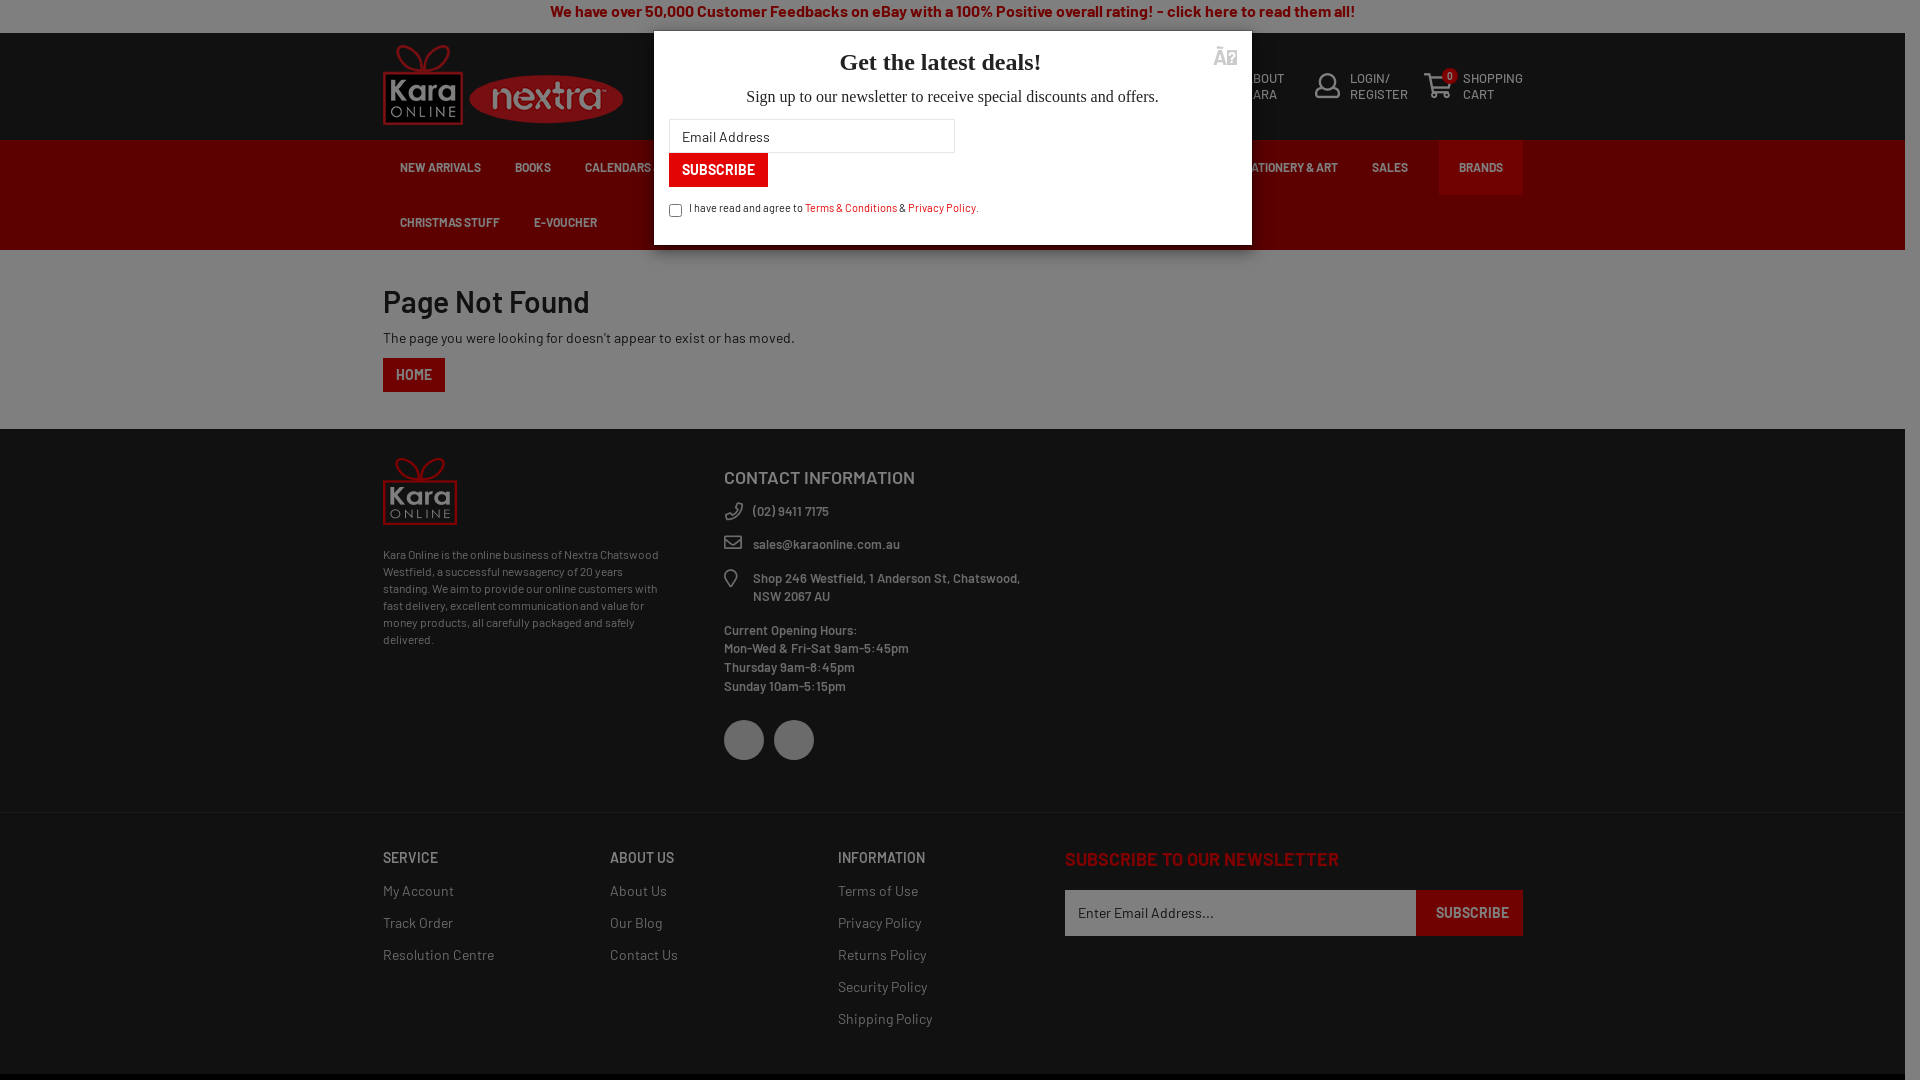 The height and width of the screenshot is (1080, 1920). Describe the element at coordinates (718, 170) in the screenshot. I see `Subscribe` at that location.